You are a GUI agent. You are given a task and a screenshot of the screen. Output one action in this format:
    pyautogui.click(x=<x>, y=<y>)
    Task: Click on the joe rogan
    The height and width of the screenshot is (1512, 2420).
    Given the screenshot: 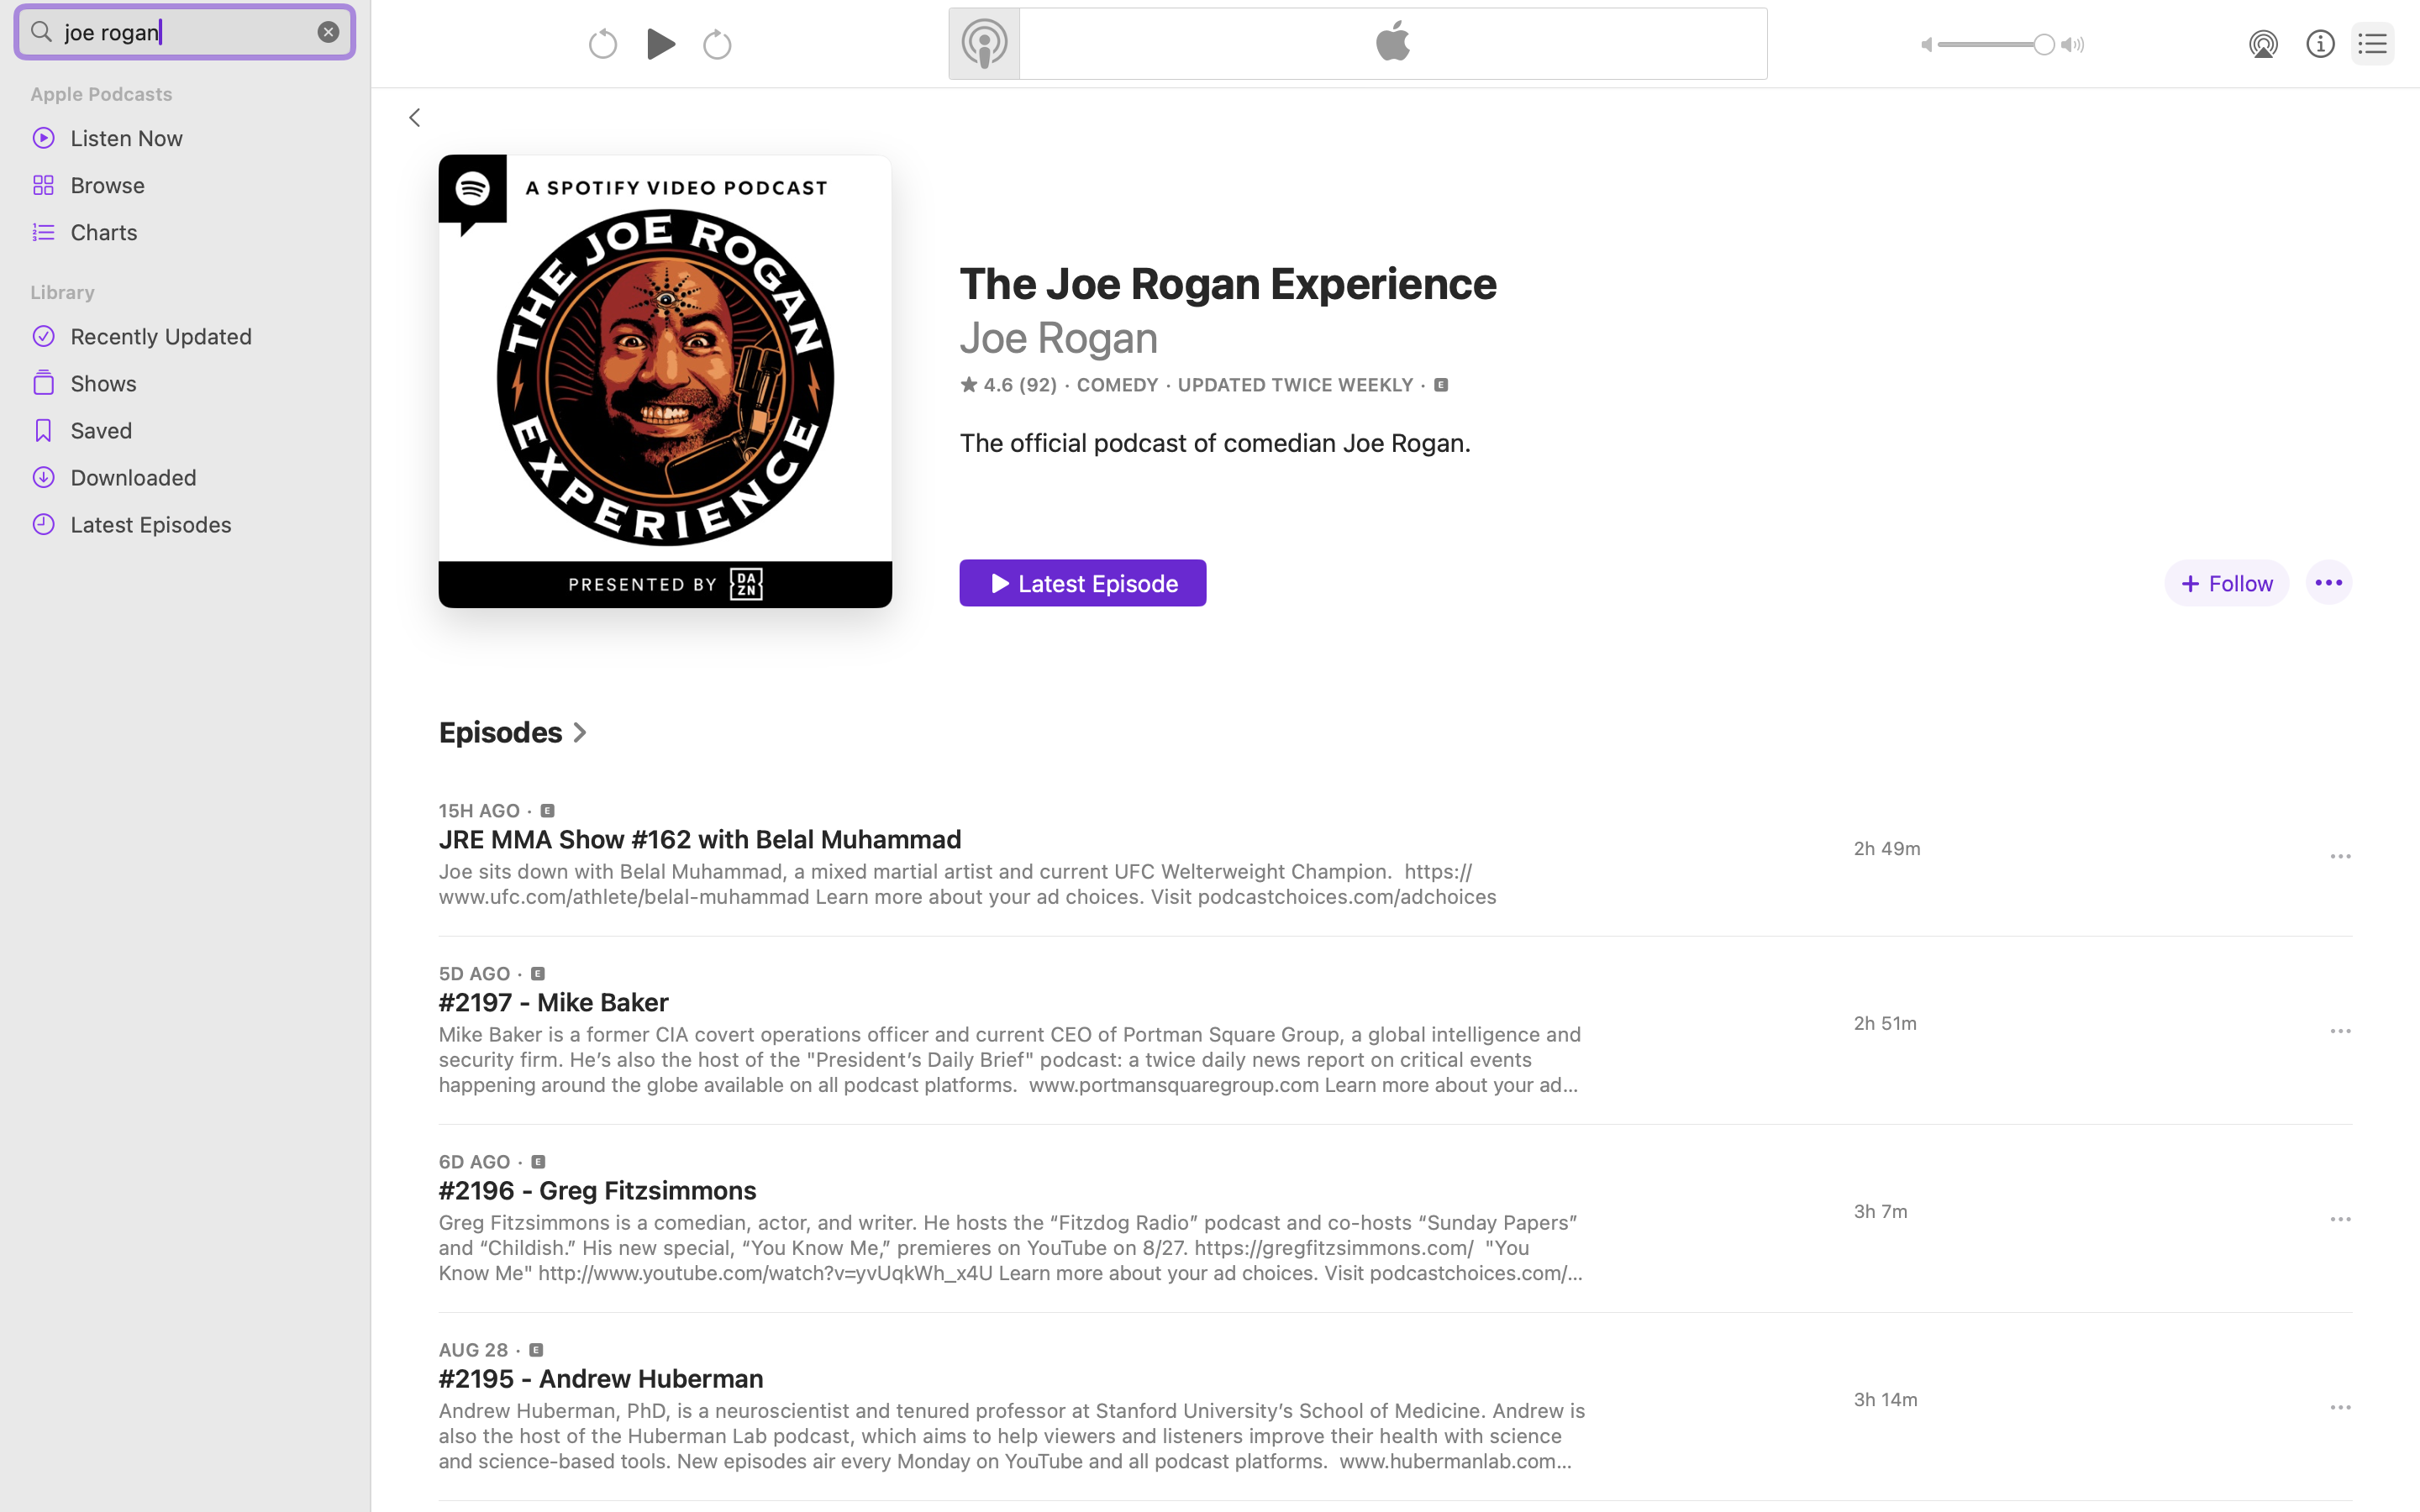 What is the action you would take?
    pyautogui.click(x=185, y=32)
    